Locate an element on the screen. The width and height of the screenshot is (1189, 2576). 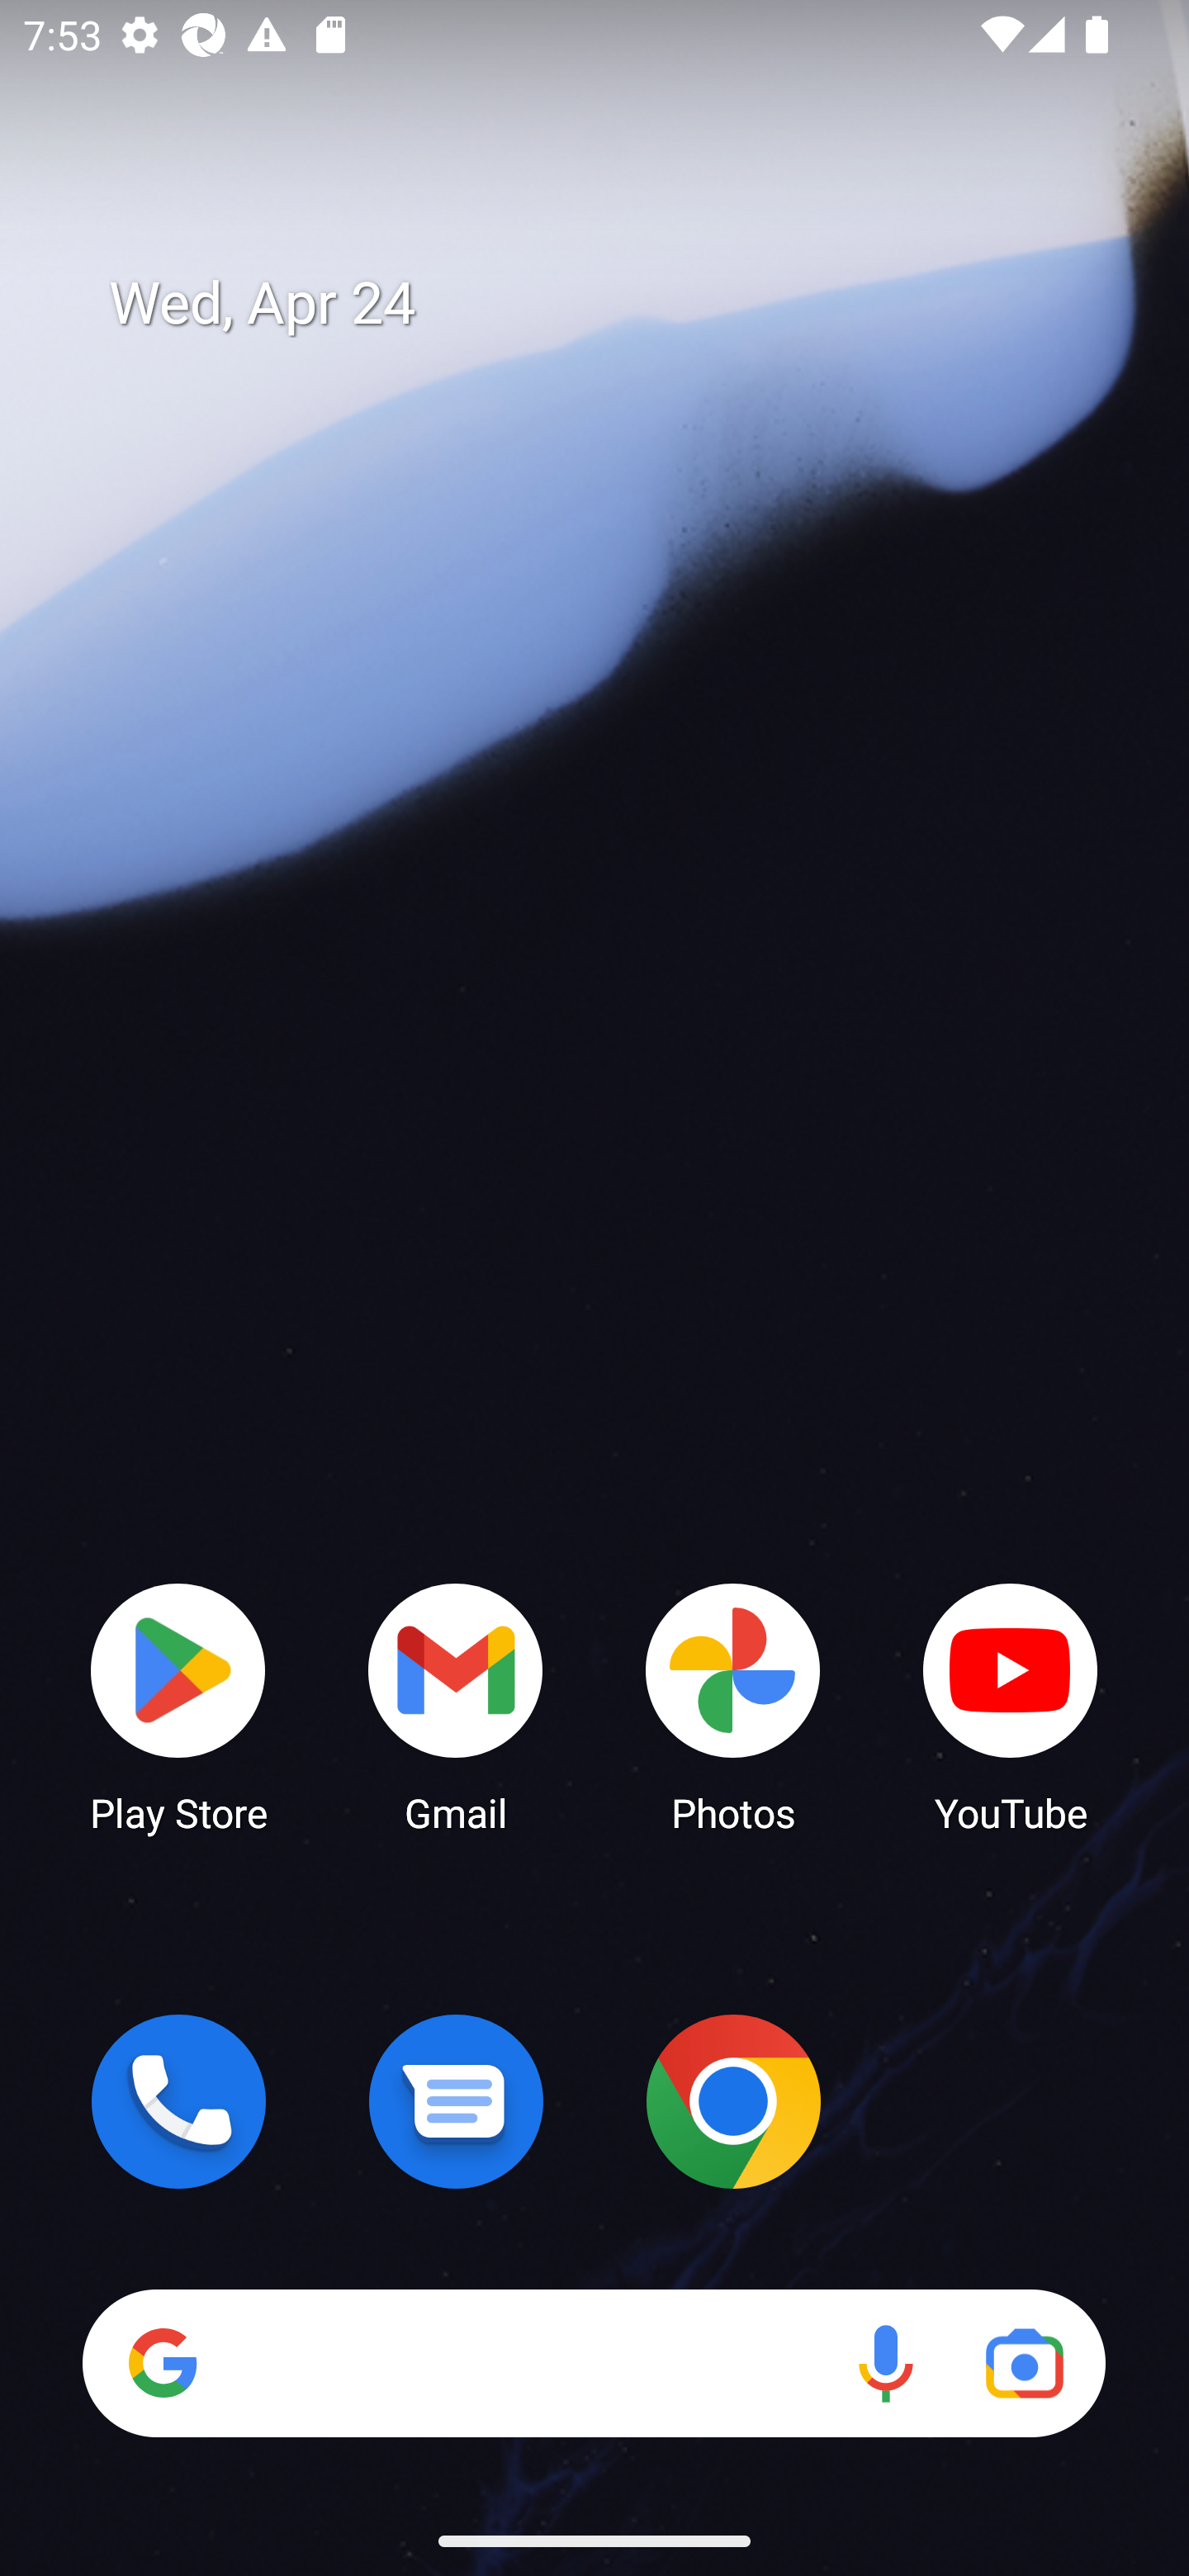
Gmail is located at coordinates (456, 1706).